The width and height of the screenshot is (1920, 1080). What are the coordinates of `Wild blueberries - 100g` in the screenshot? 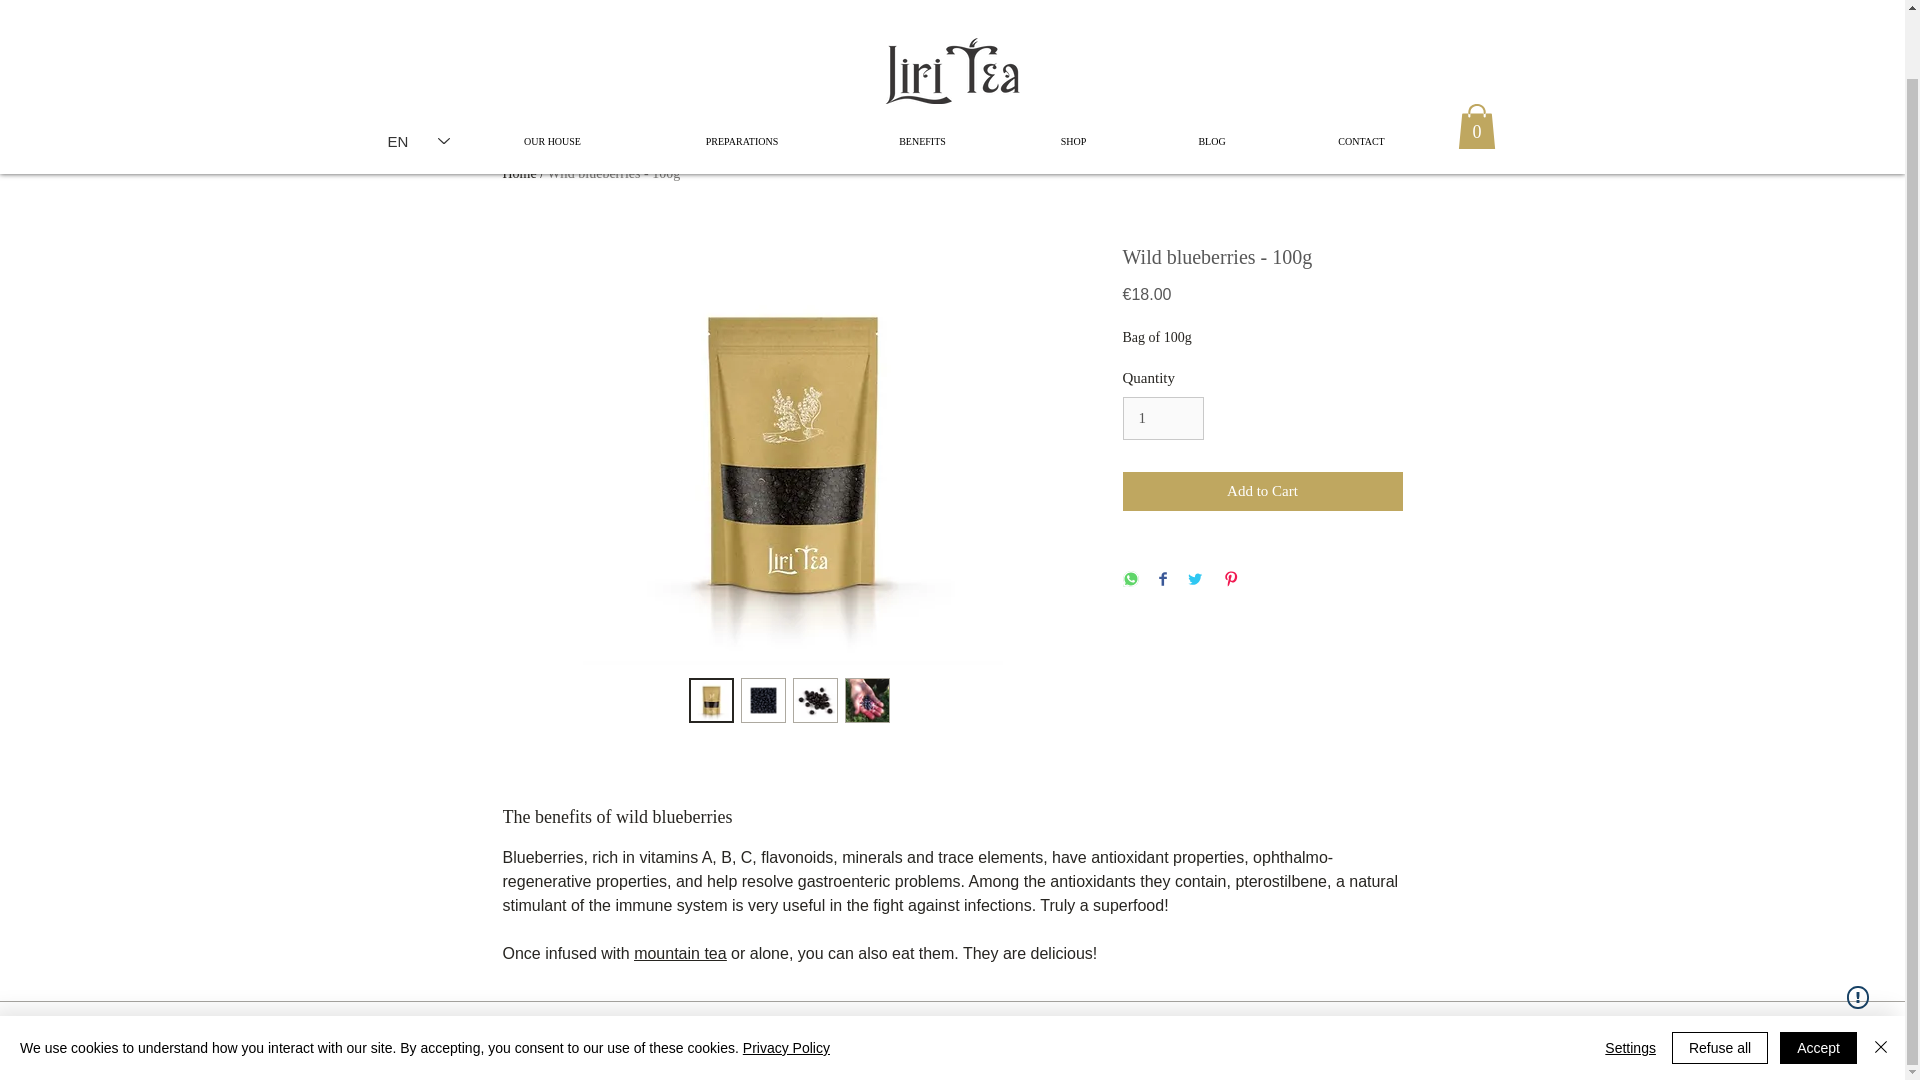 It's located at (613, 174).